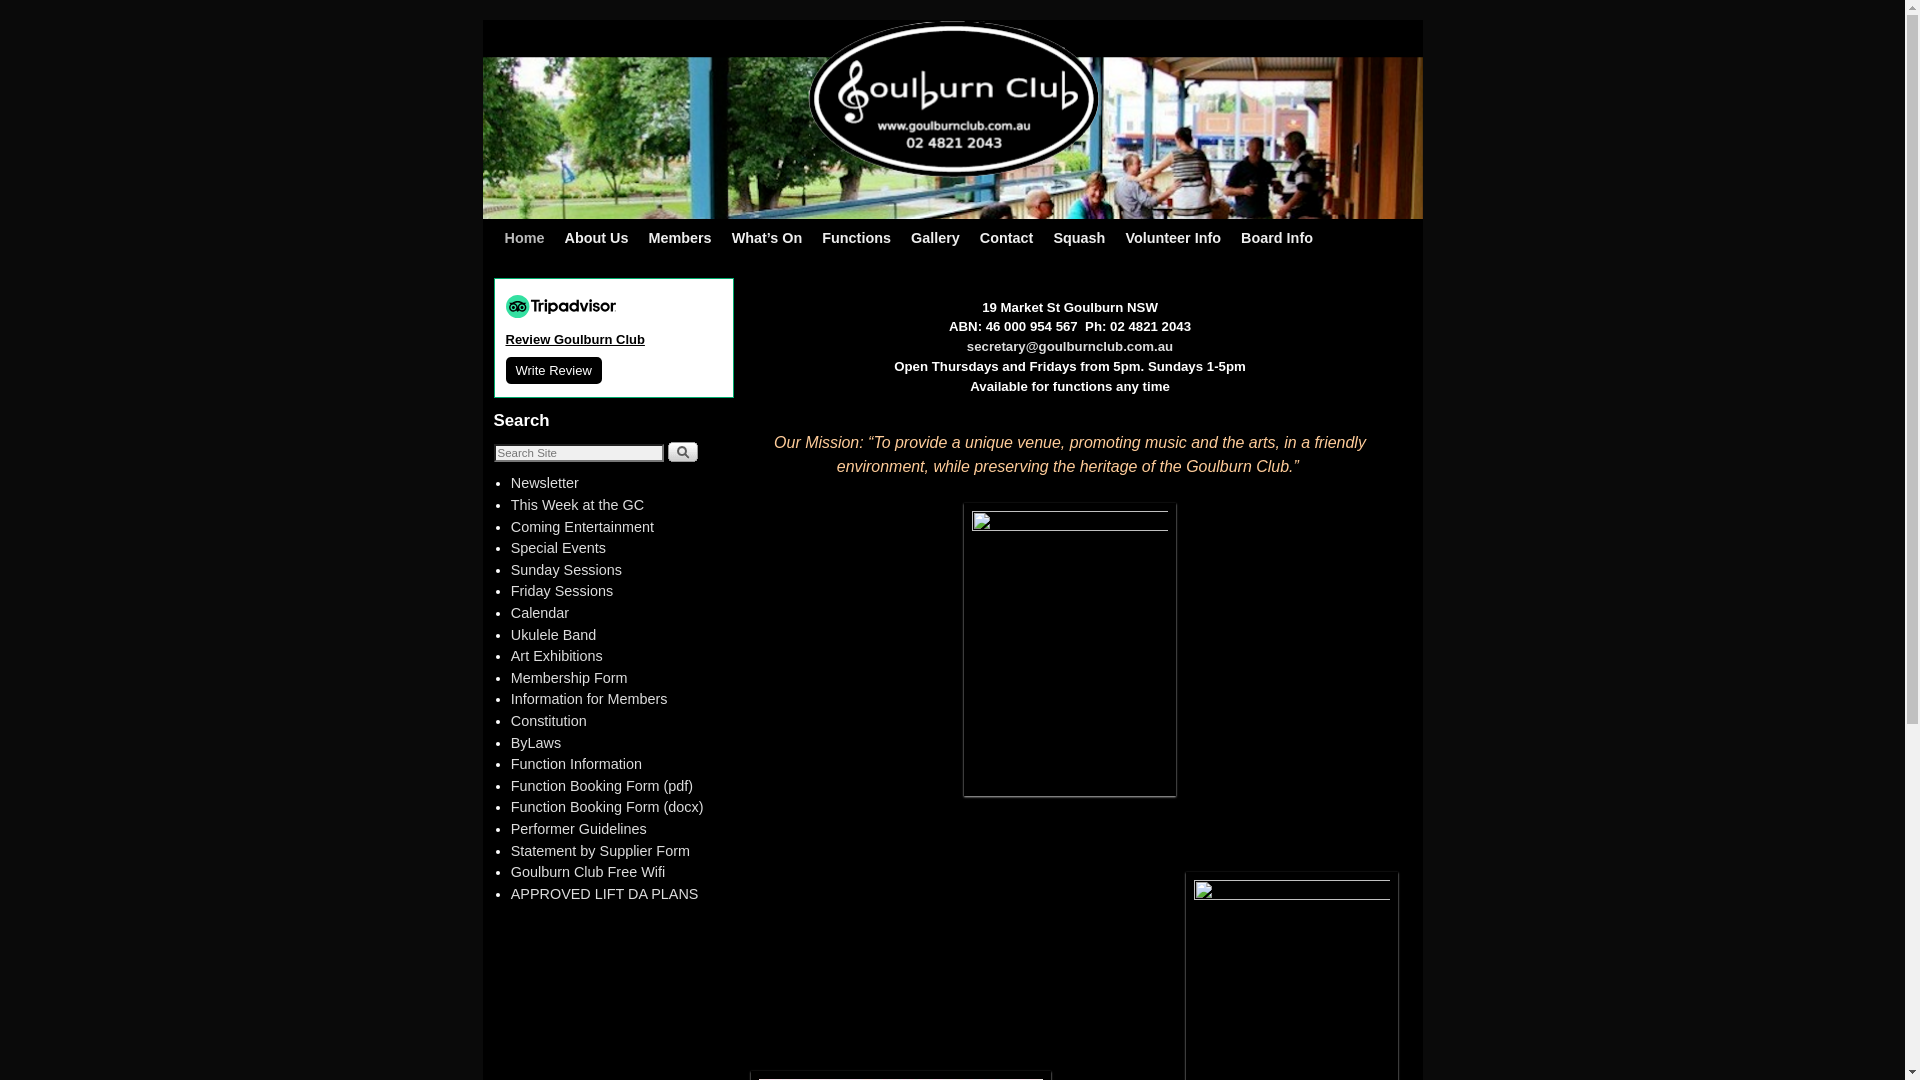  I want to click on Home, so click(524, 238).